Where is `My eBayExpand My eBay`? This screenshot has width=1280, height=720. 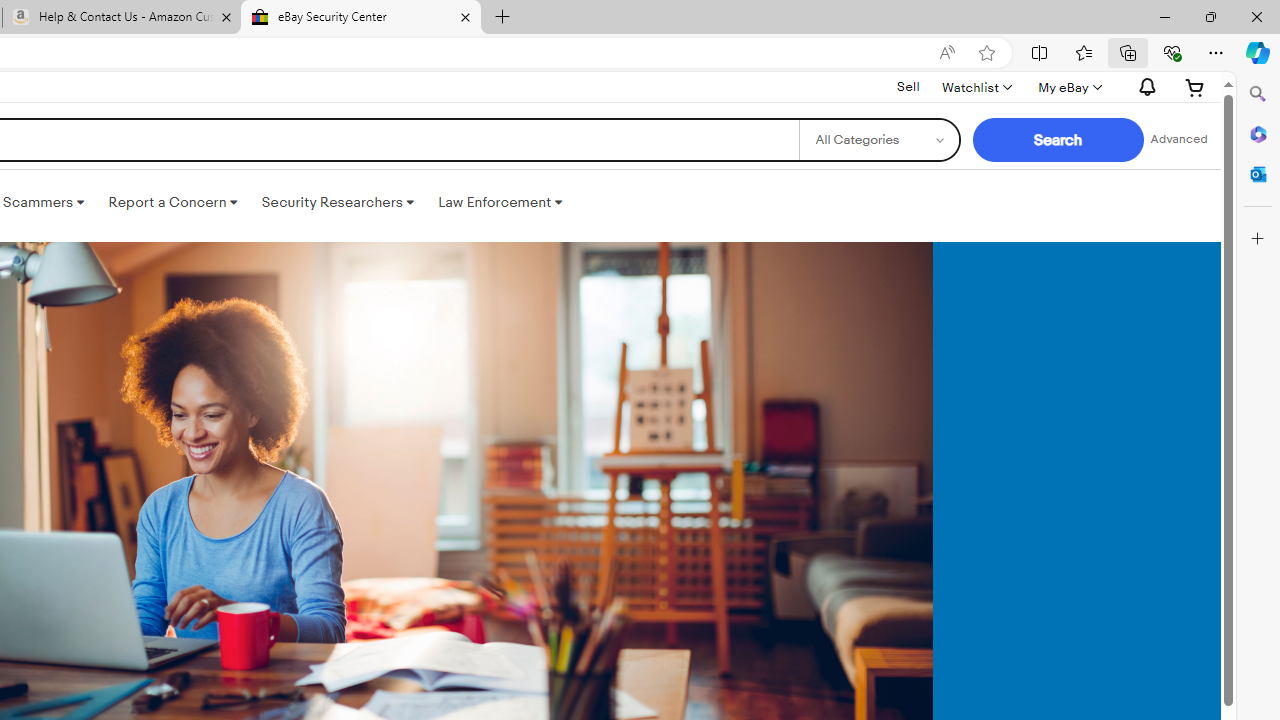
My eBayExpand My eBay is located at coordinates (1068, 87).